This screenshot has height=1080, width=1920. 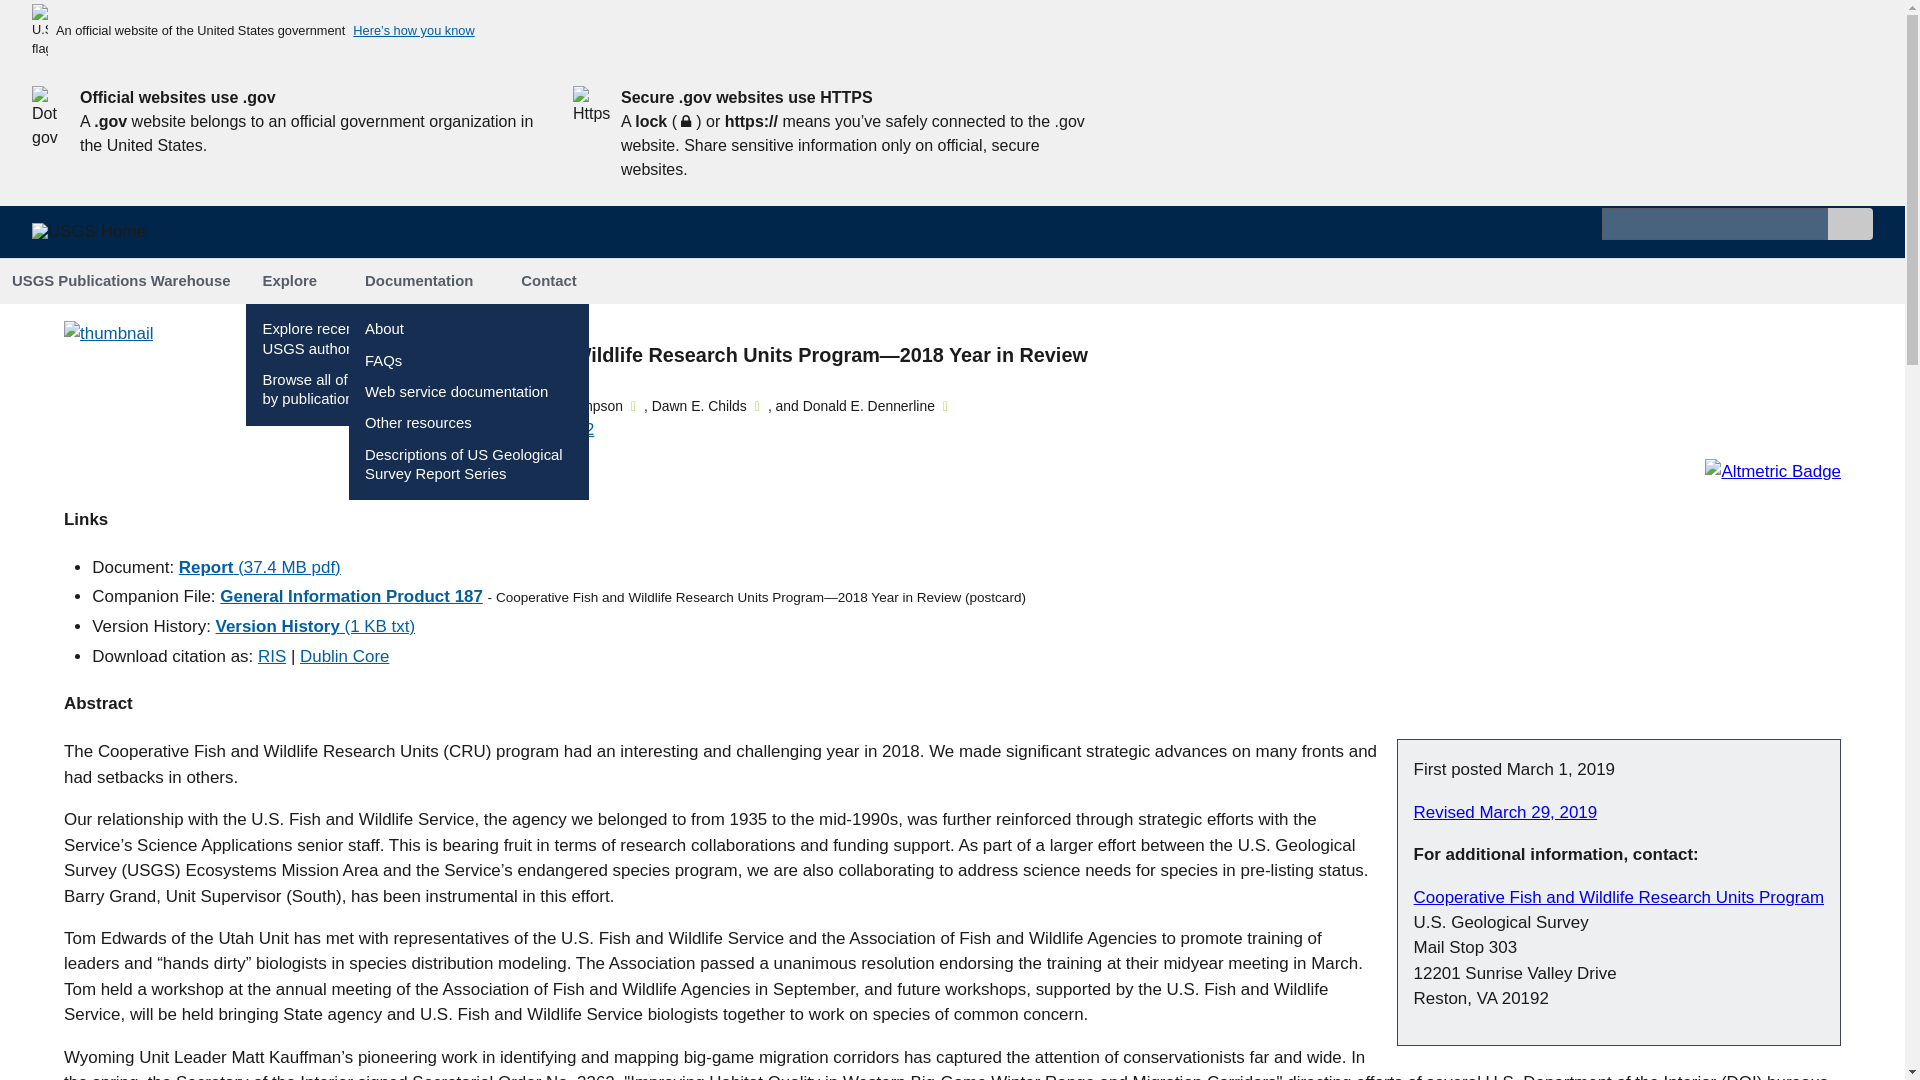 What do you see at coordinates (463, 464) in the screenshot?
I see `Descriptions of US Geological Survey Report Series` at bounding box center [463, 464].